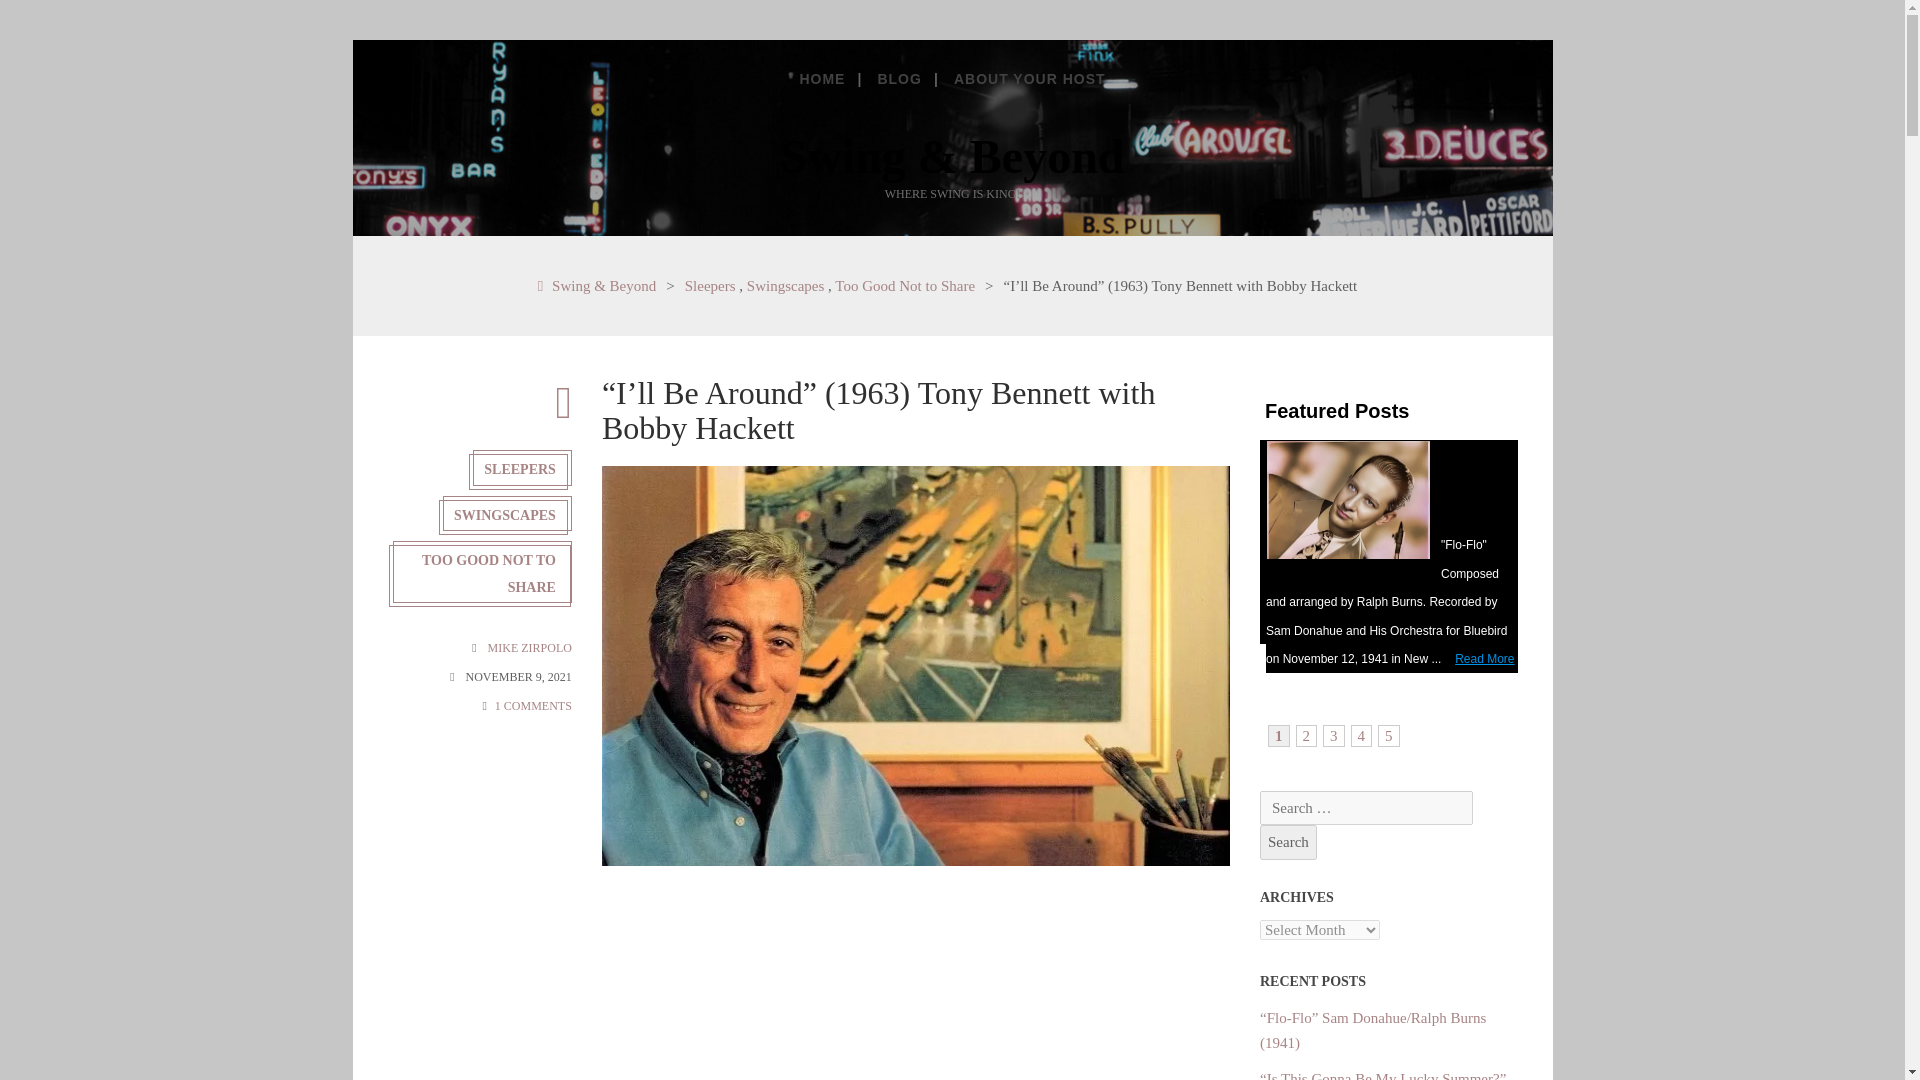 This screenshot has height=1080, width=1920. Describe the element at coordinates (905, 285) in the screenshot. I see `Too Good Not to Share` at that location.